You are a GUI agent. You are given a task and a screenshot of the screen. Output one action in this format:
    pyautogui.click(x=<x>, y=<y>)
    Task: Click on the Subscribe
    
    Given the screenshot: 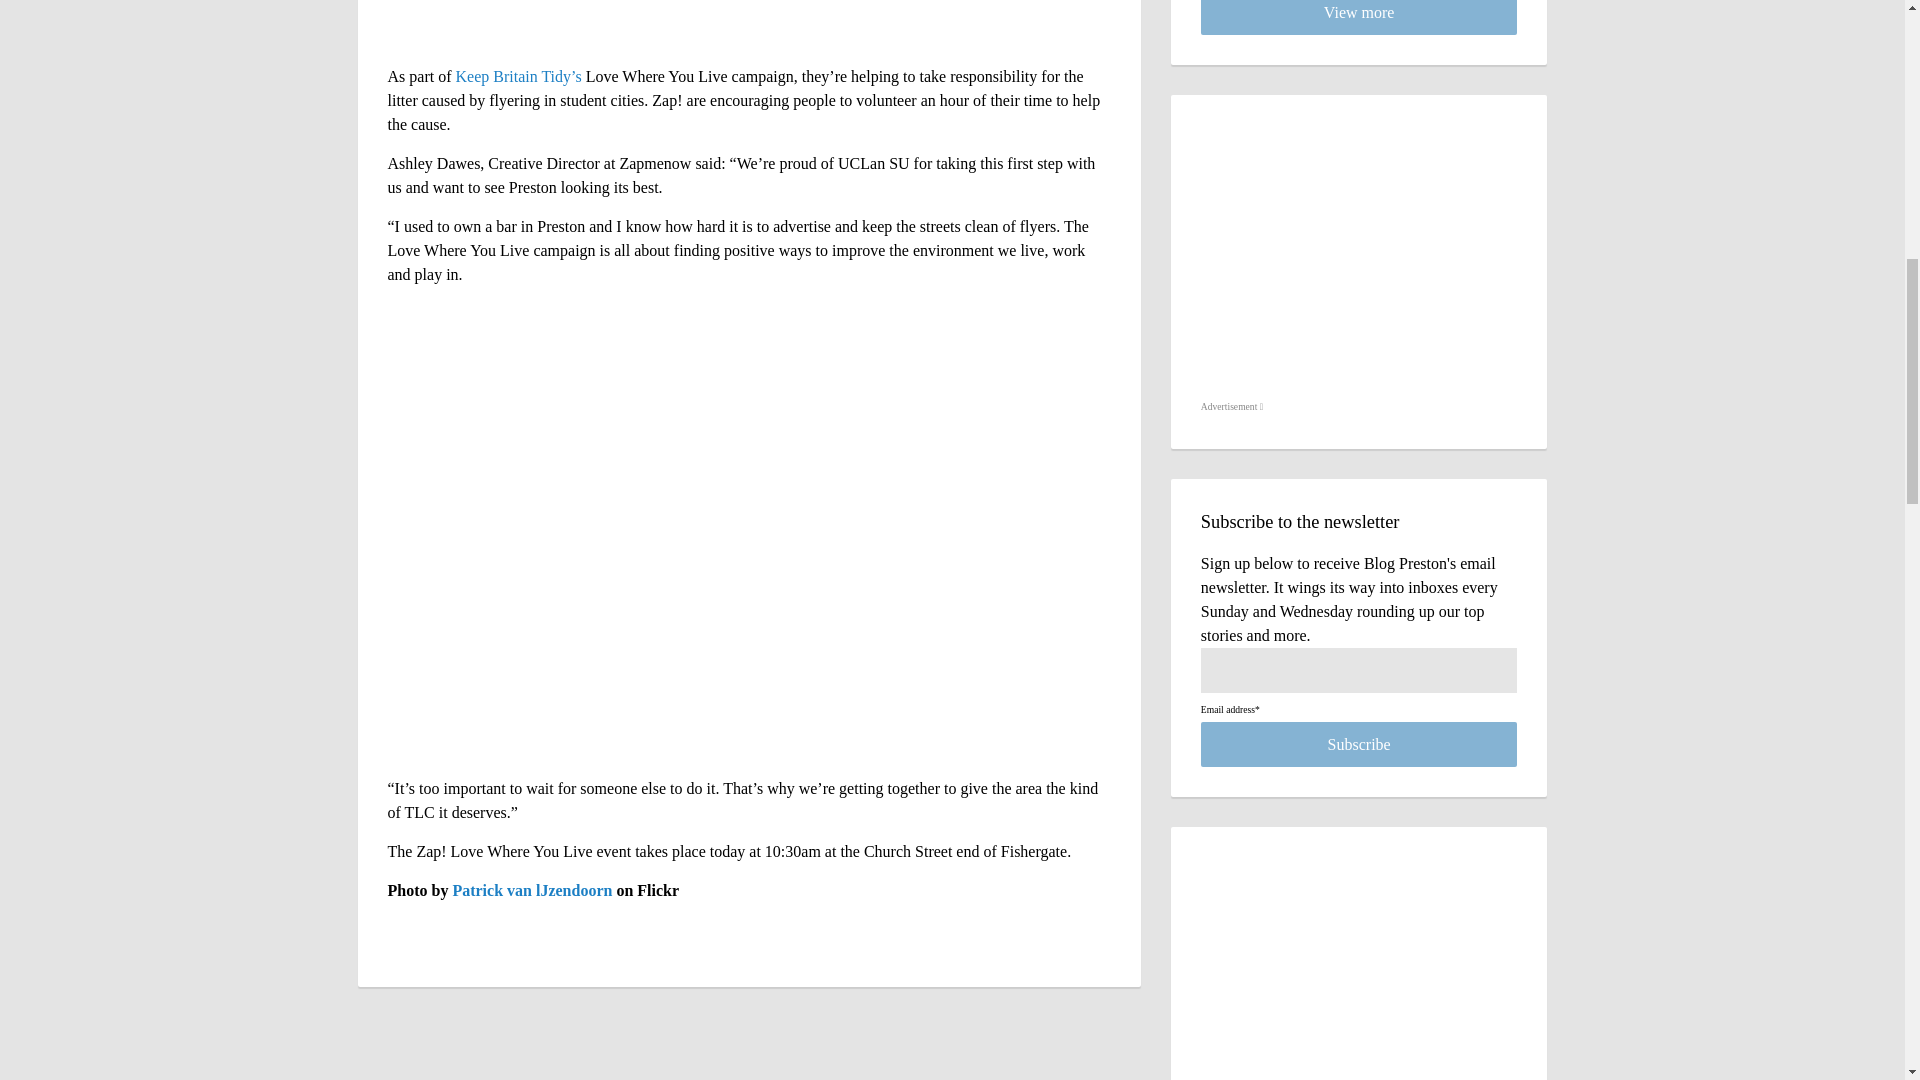 What is the action you would take?
    pyautogui.click(x=1360, y=744)
    